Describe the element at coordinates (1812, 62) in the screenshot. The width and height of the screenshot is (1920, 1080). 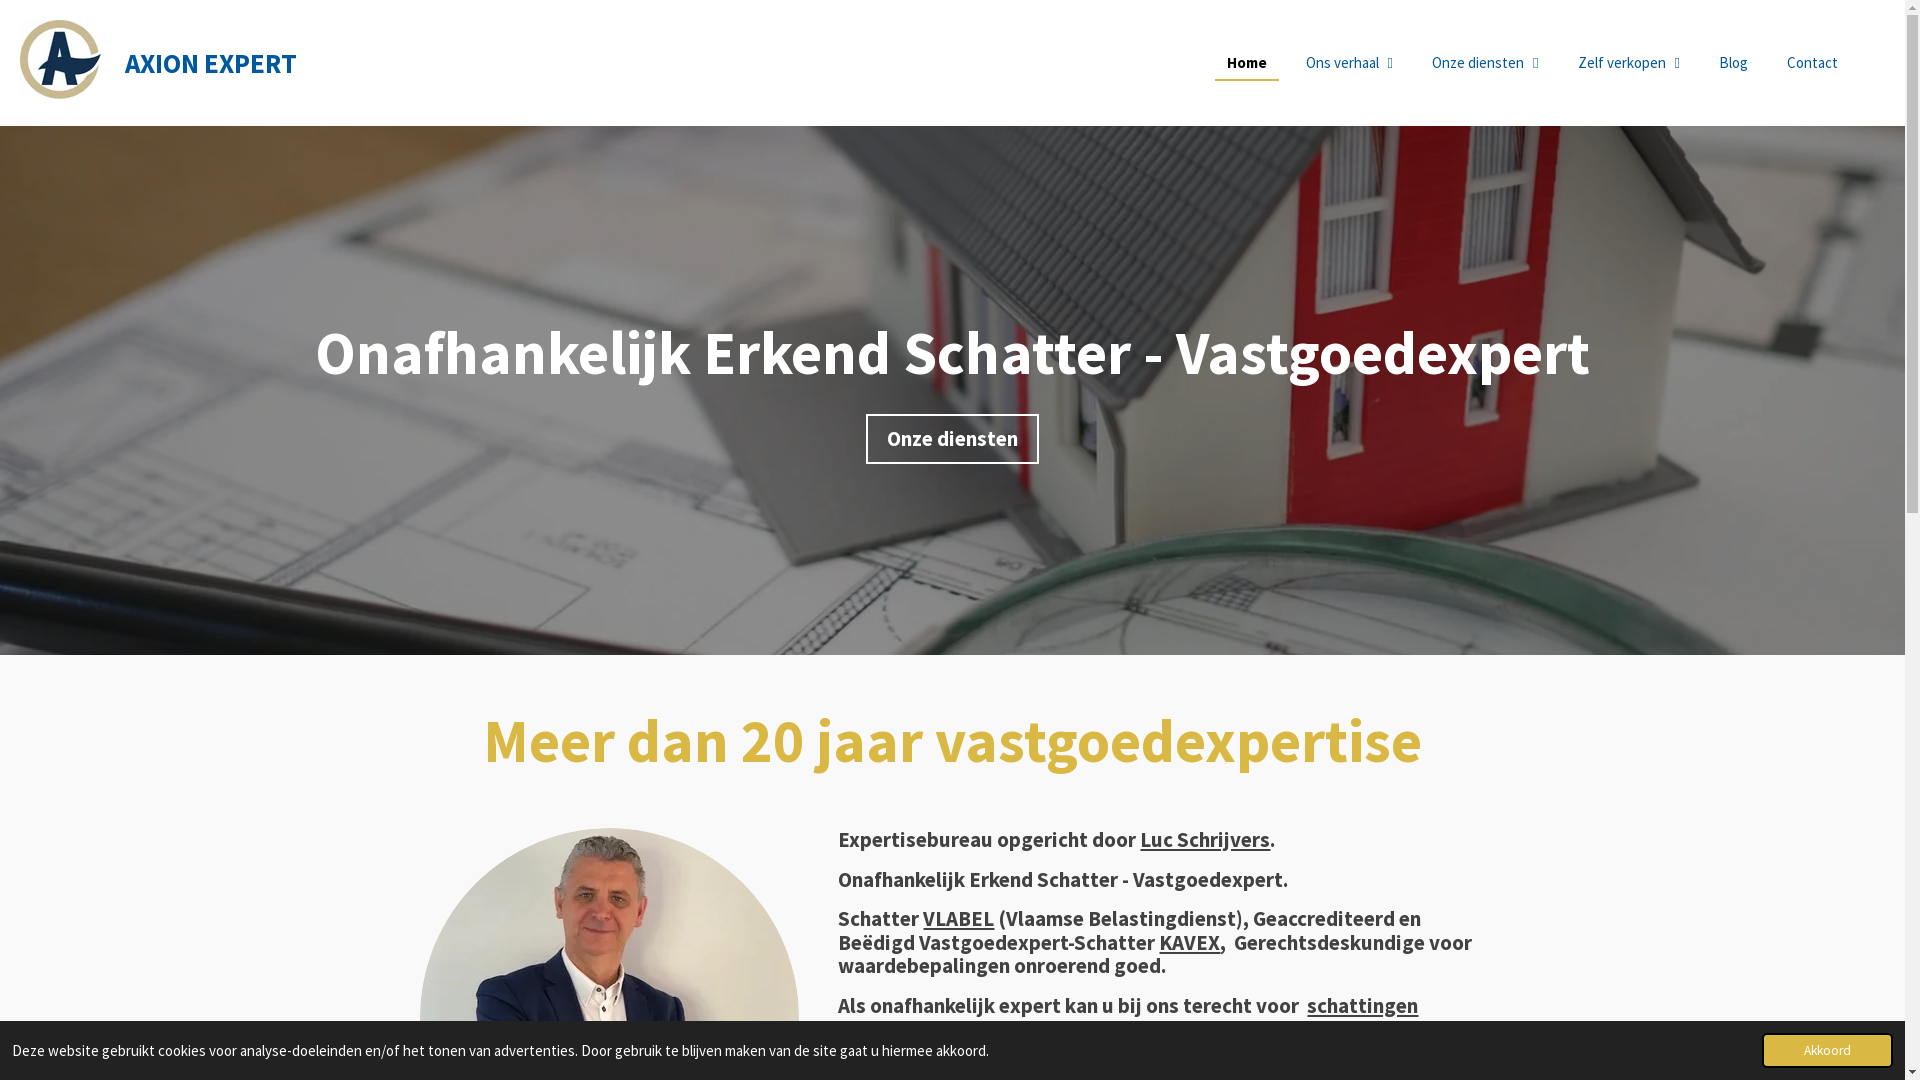
I see `Contact` at that location.